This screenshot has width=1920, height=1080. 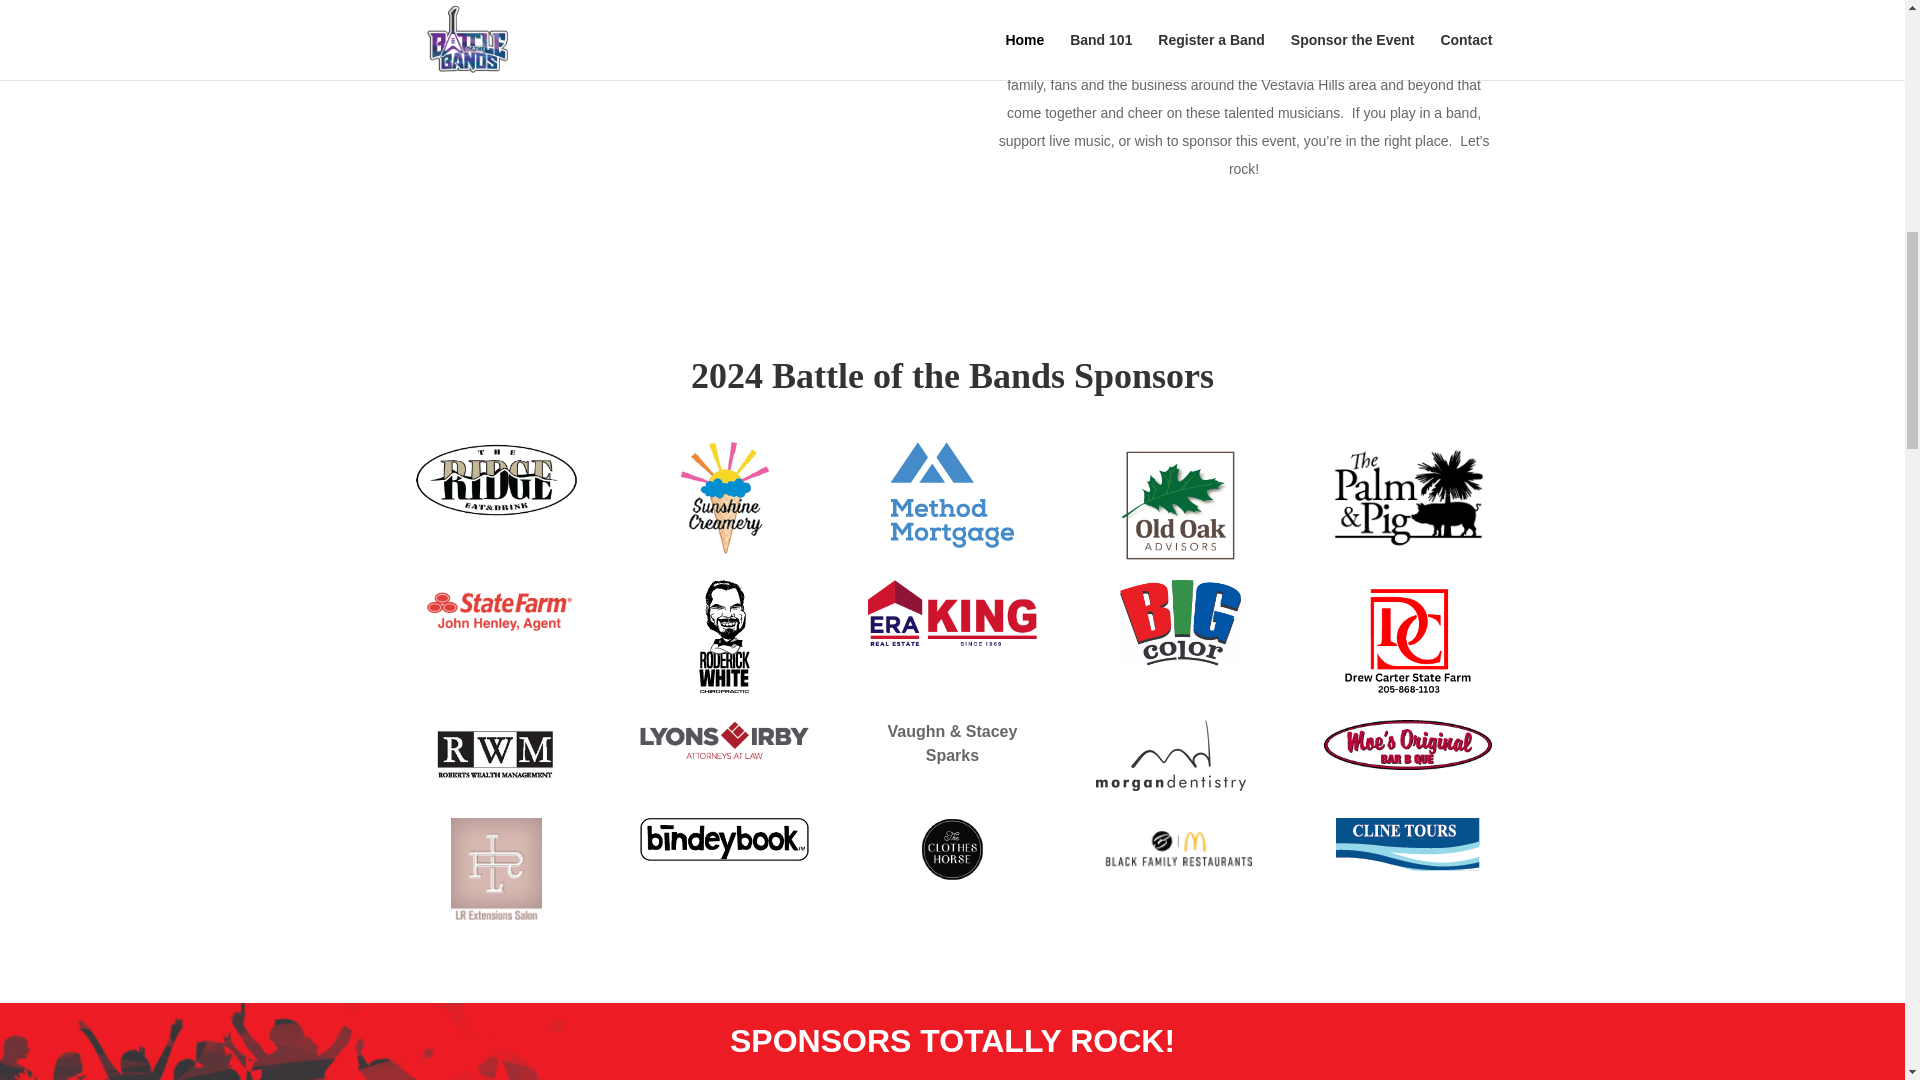 What do you see at coordinates (724, 740) in the screenshot?
I see `Lyons Irby Logo` at bounding box center [724, 740].